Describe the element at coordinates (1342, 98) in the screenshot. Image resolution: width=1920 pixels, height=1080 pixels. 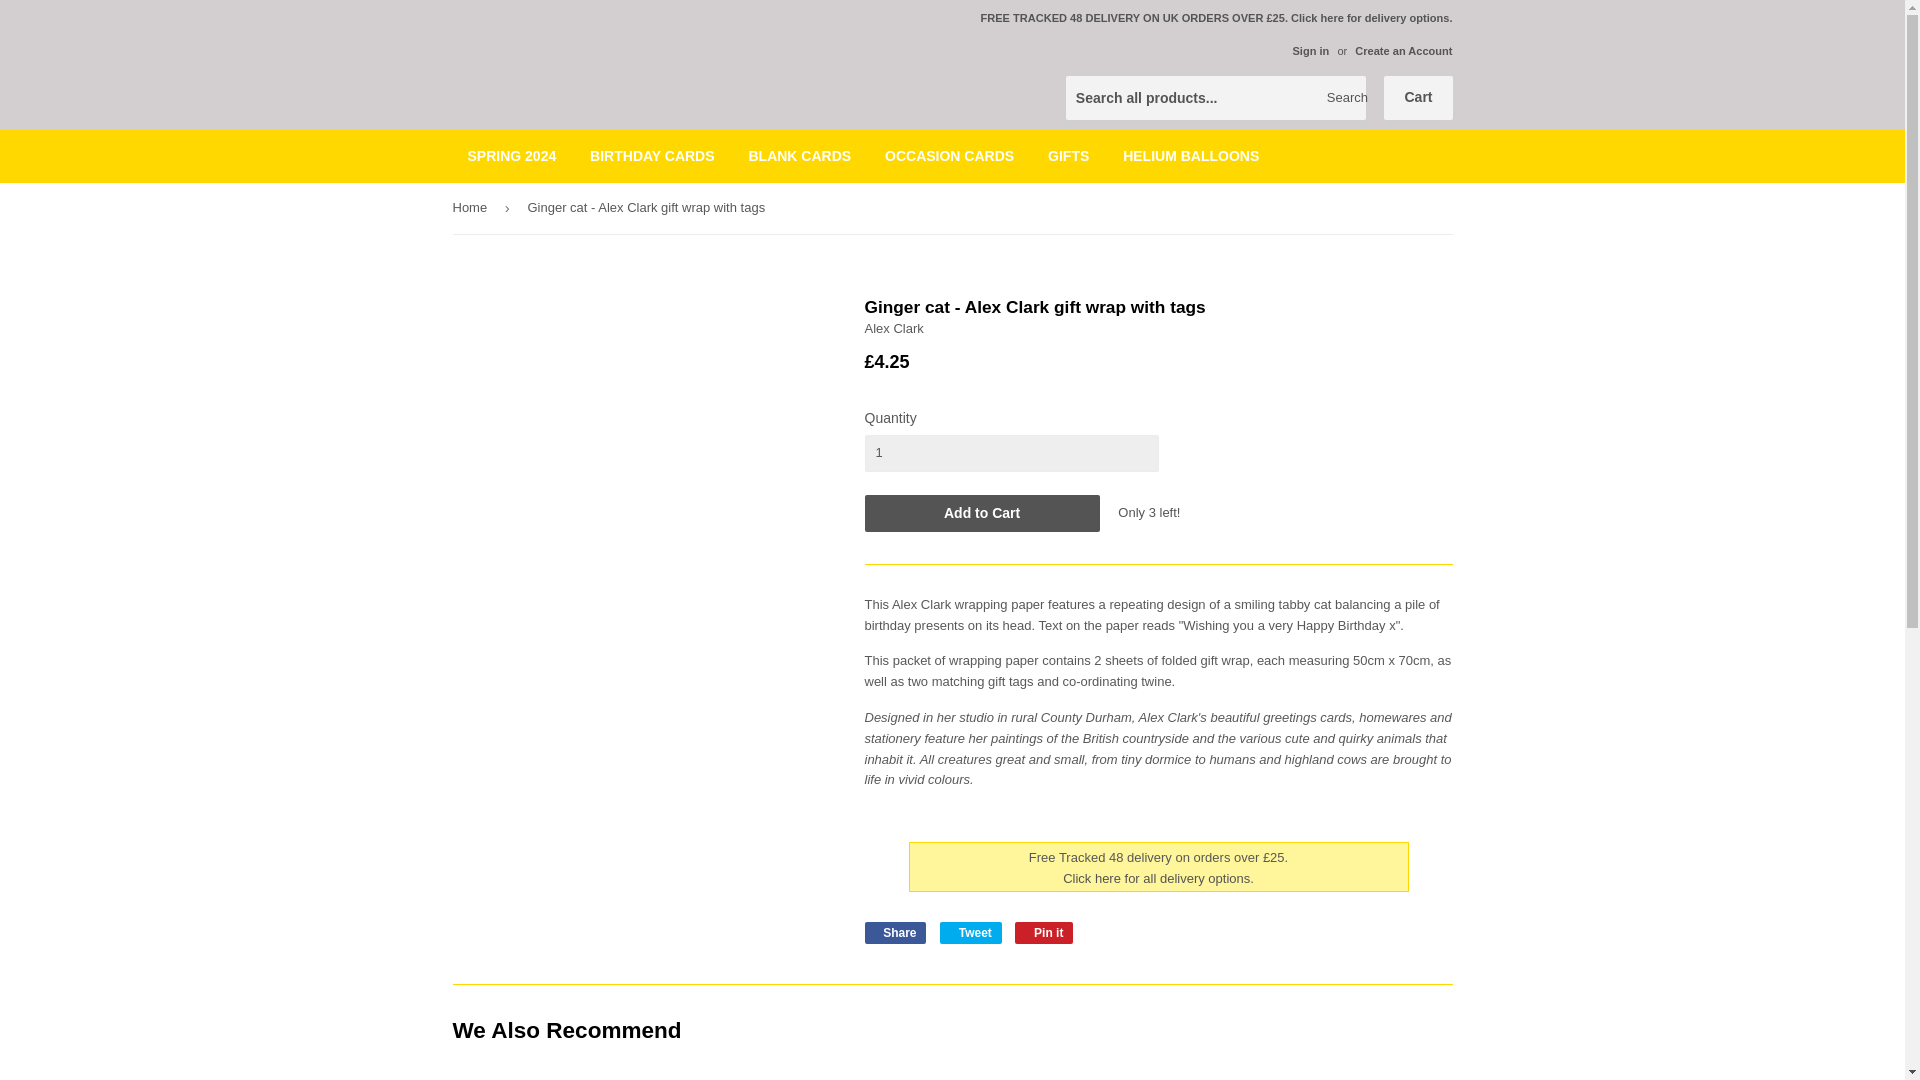
I see `Search` at that location.